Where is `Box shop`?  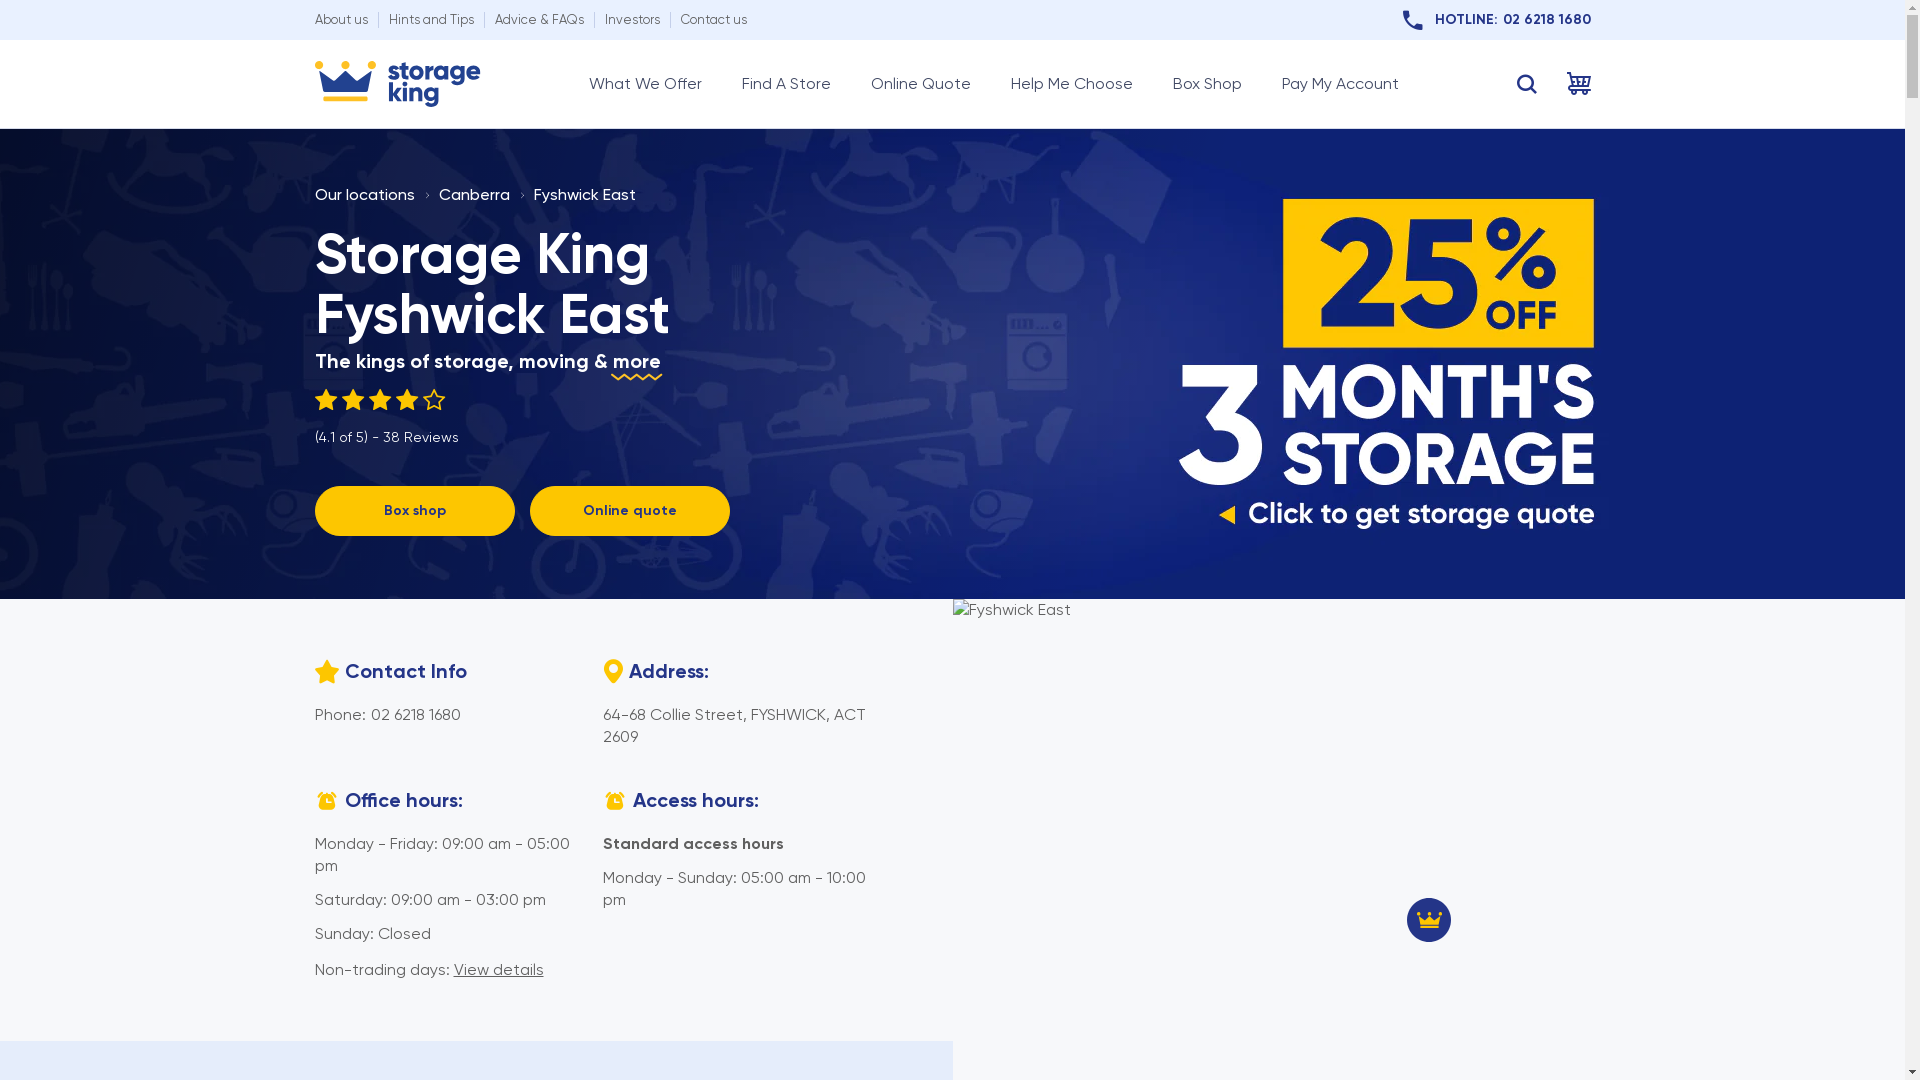 Box shop is located at coordinates (414, 511).